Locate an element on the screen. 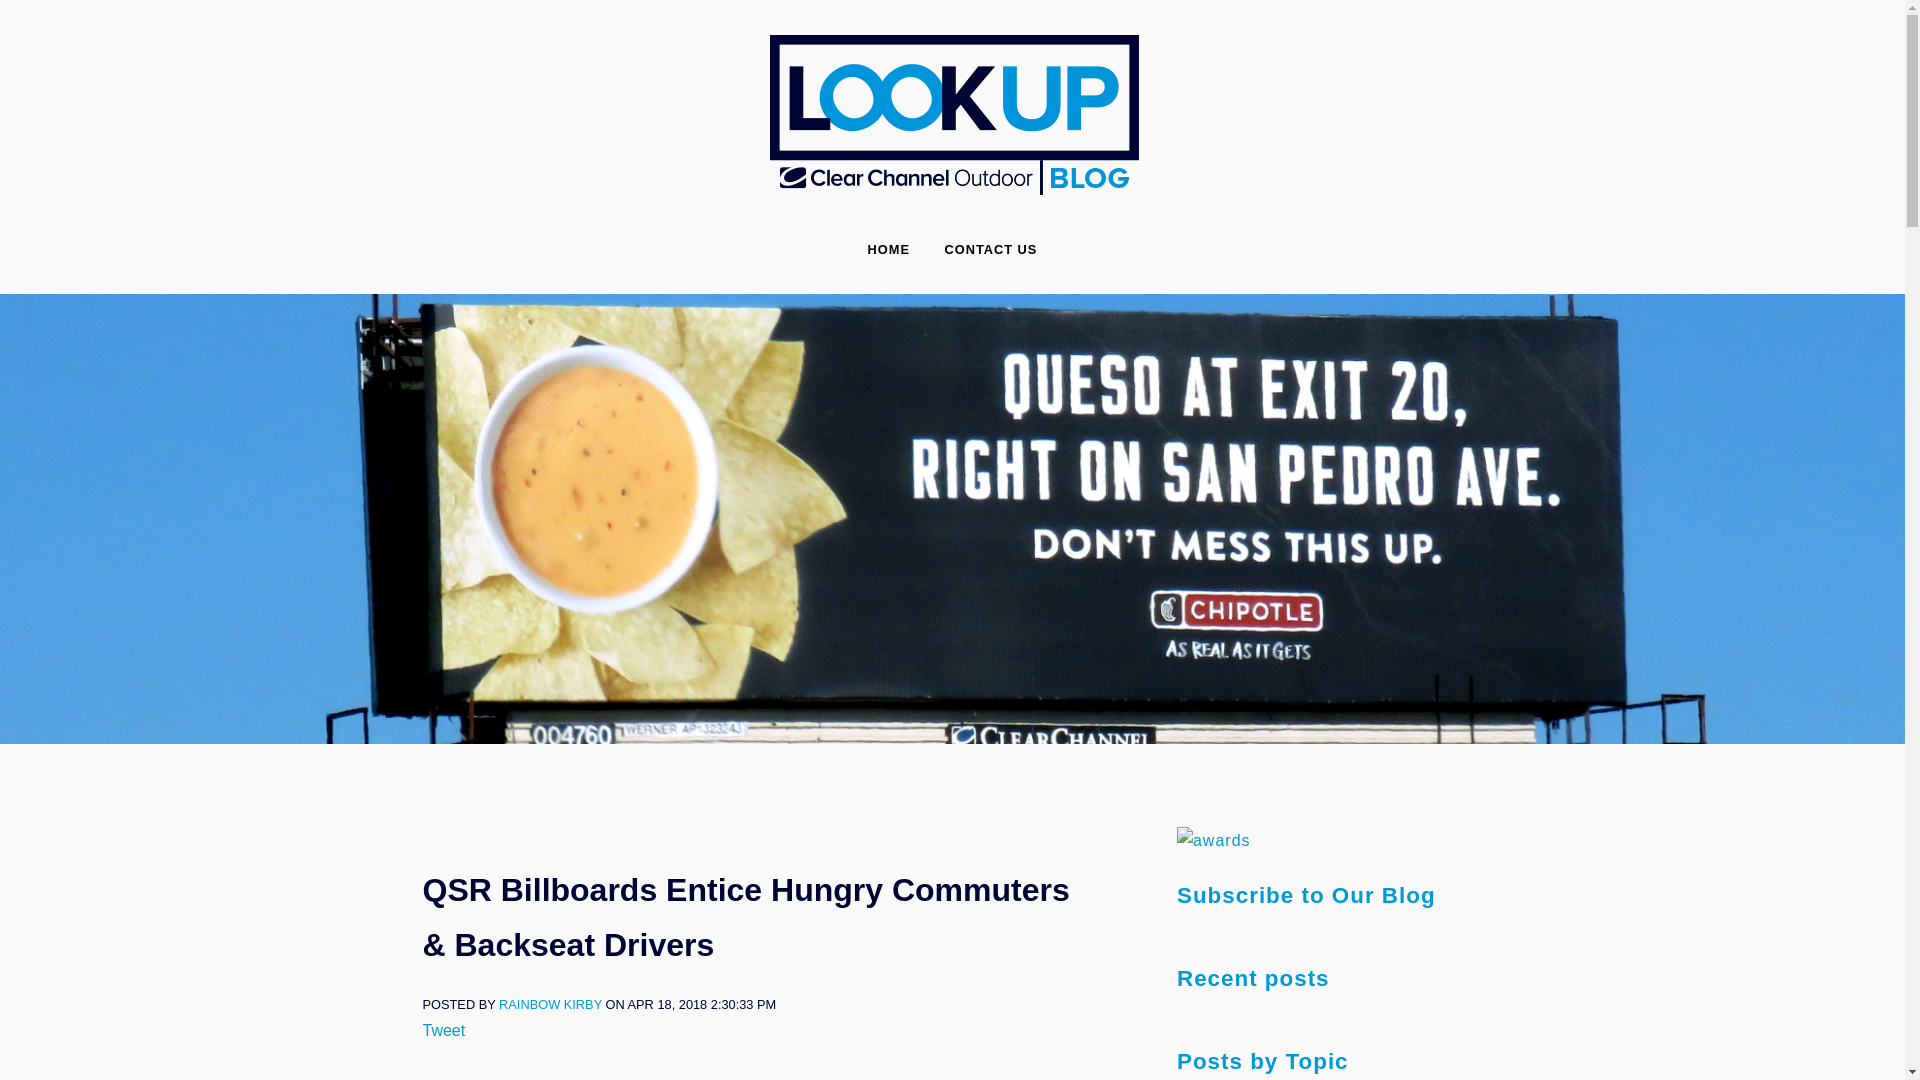  RAINBOW KIRBY is located at coordinates (550, 1004).